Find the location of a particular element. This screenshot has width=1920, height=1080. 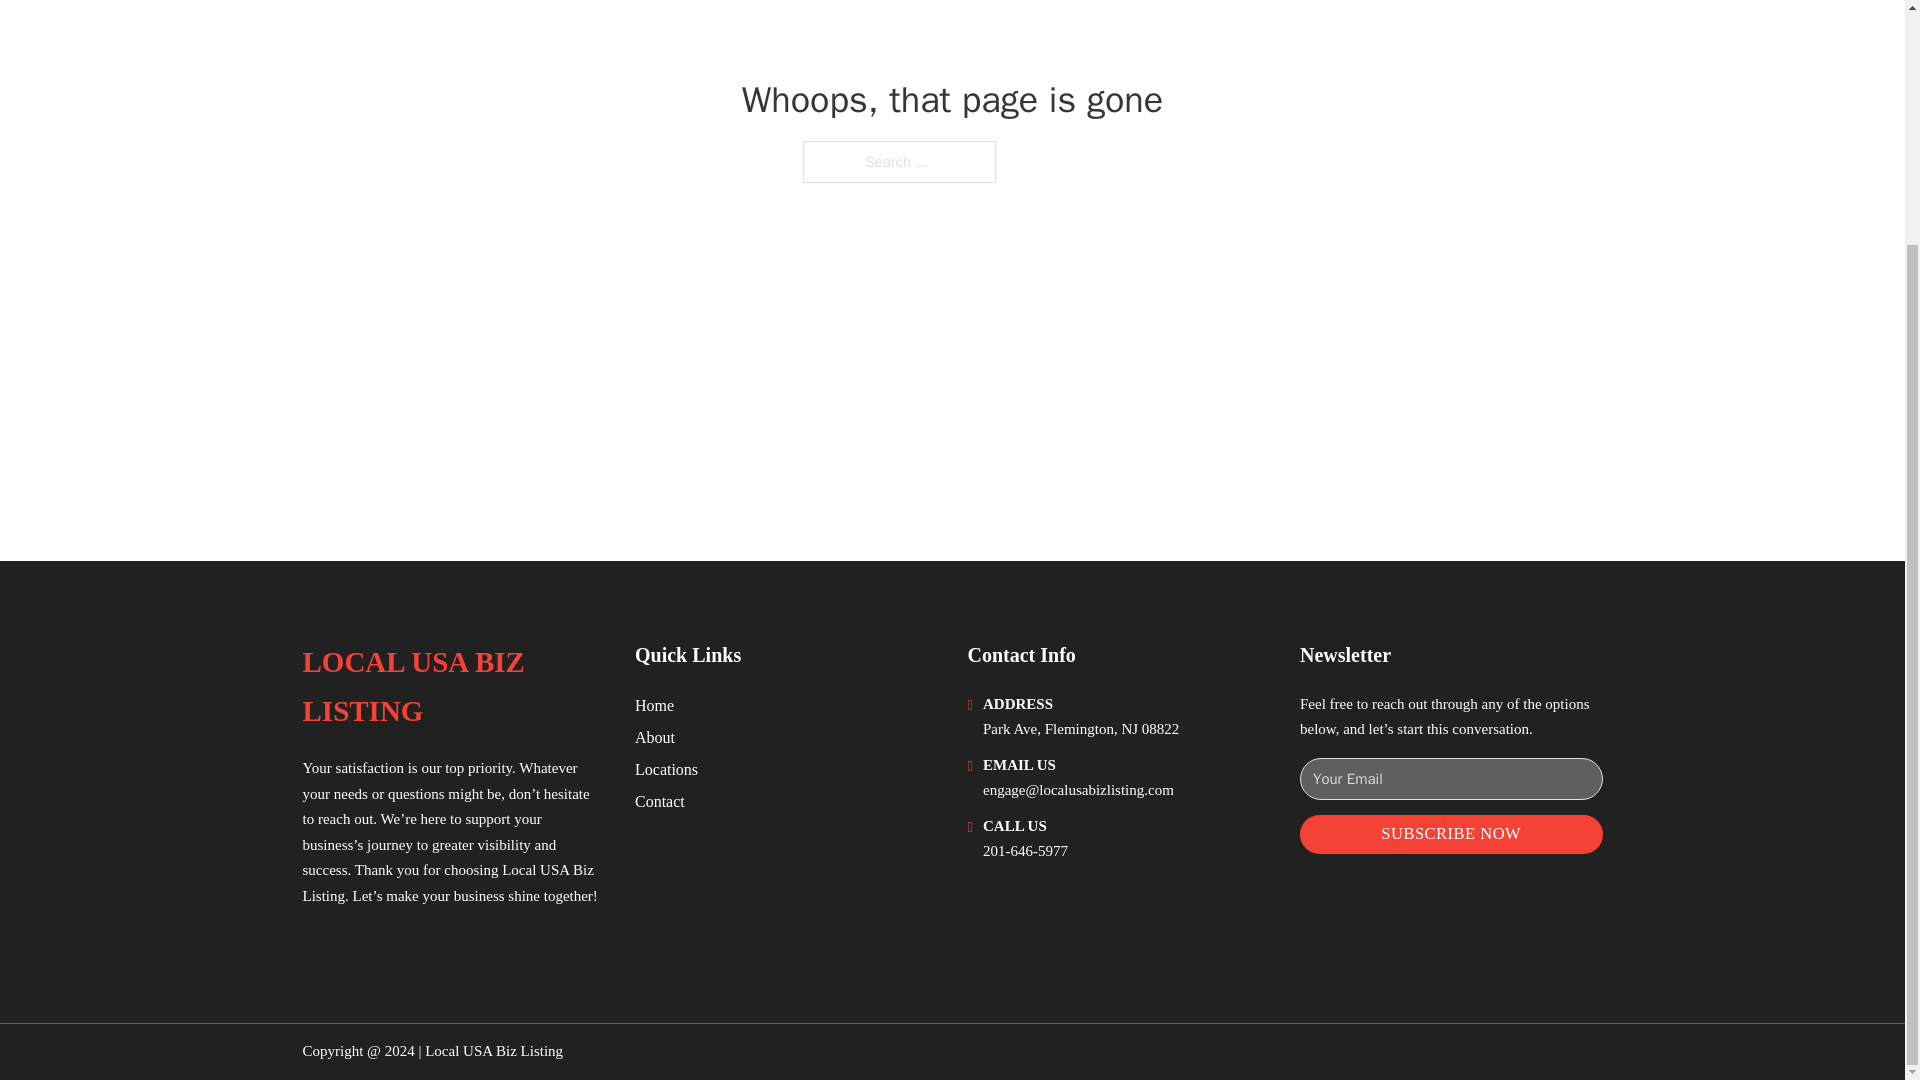

About is located at coordinates (655, 736).